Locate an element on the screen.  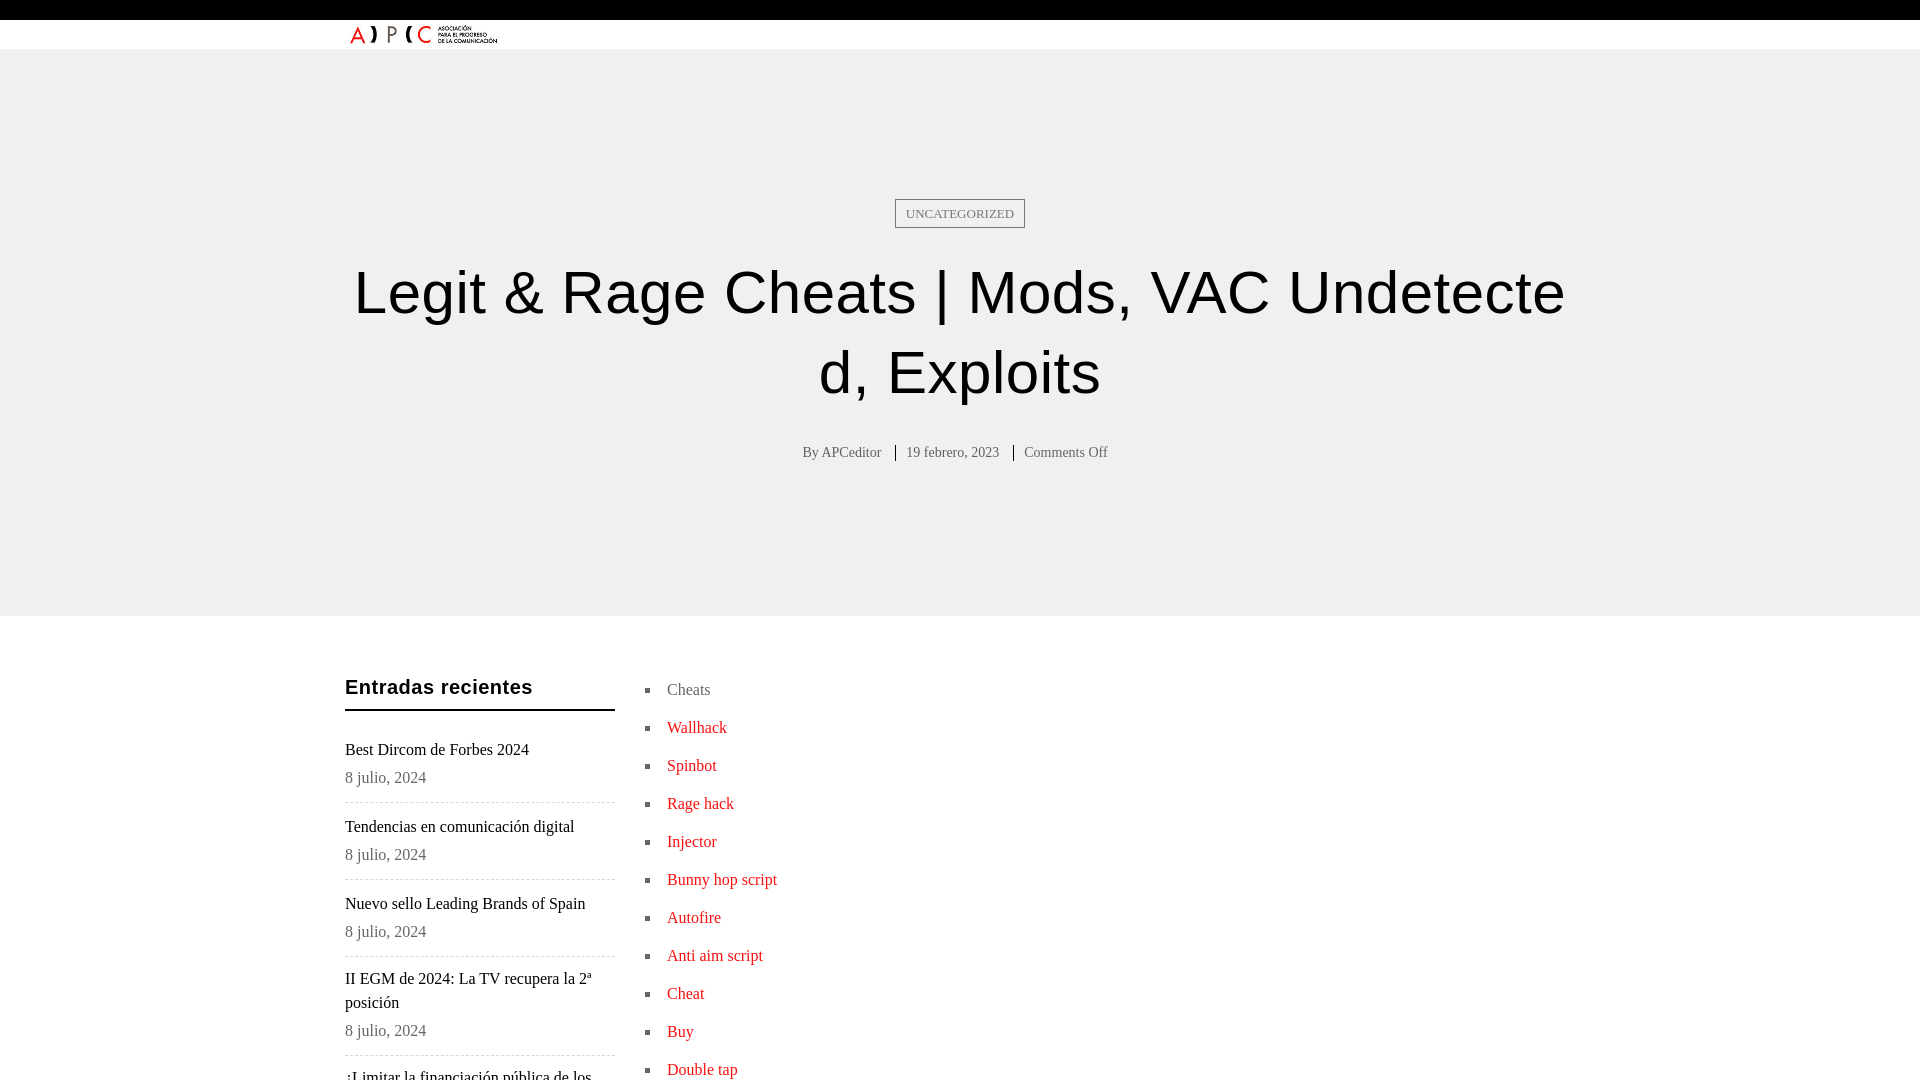
Bunny hop script is located at coordinates (722, 878).